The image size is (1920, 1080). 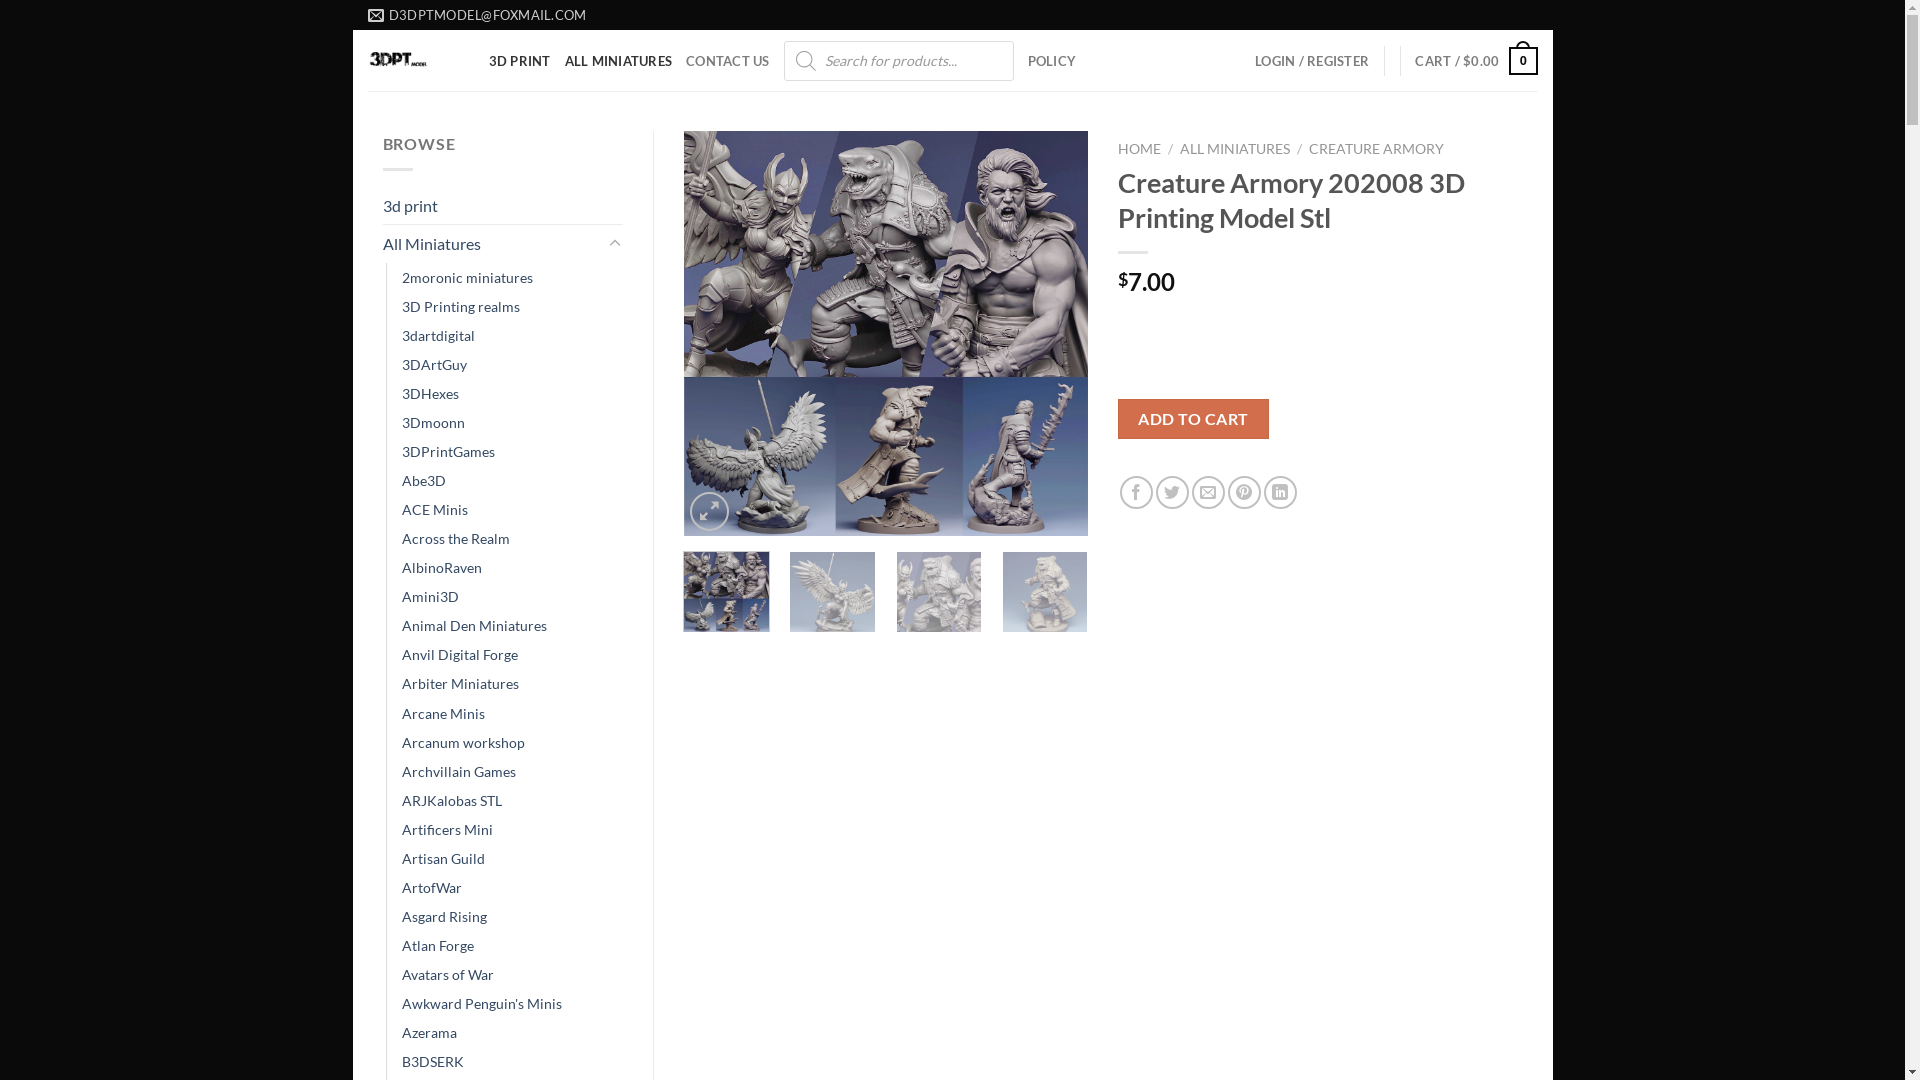 I want to click on 3d printing models, so click(x=414, y=60).